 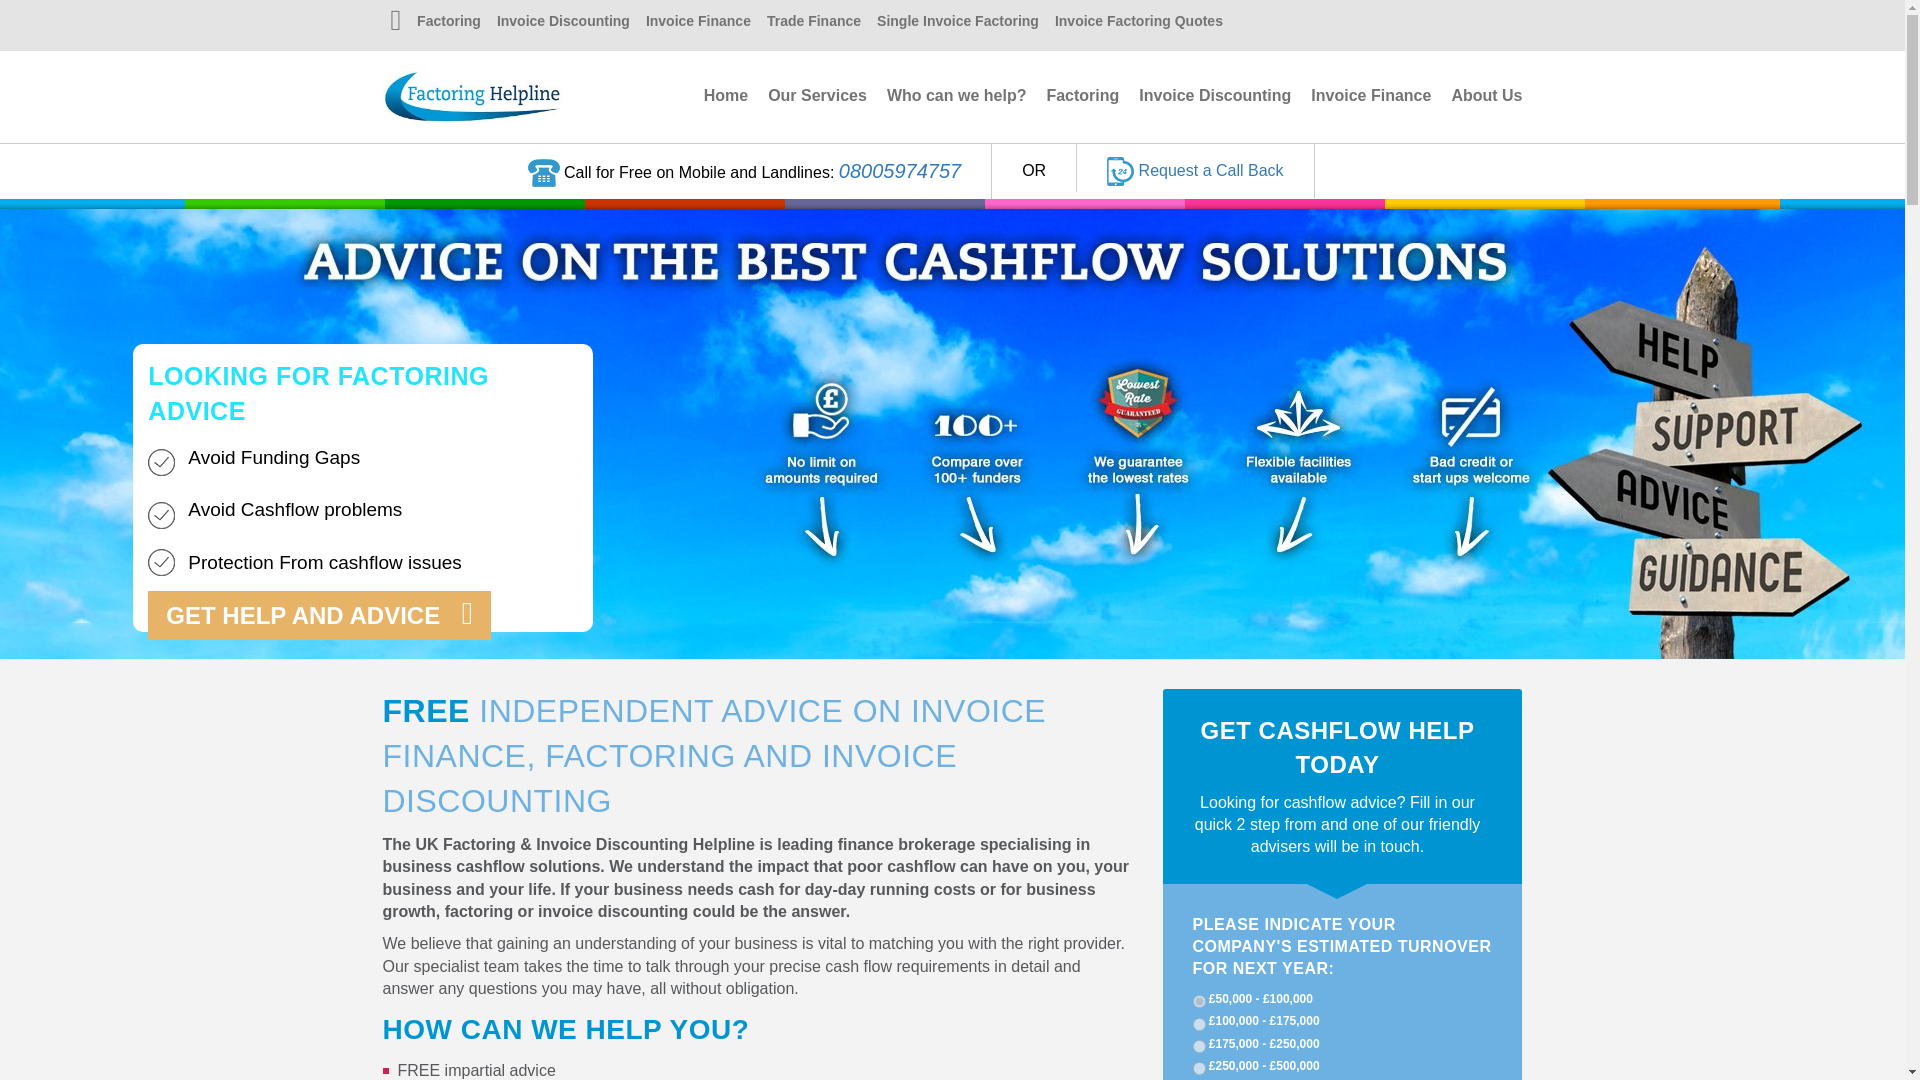 I want to click on Our Services, so click(x=818, y=95).